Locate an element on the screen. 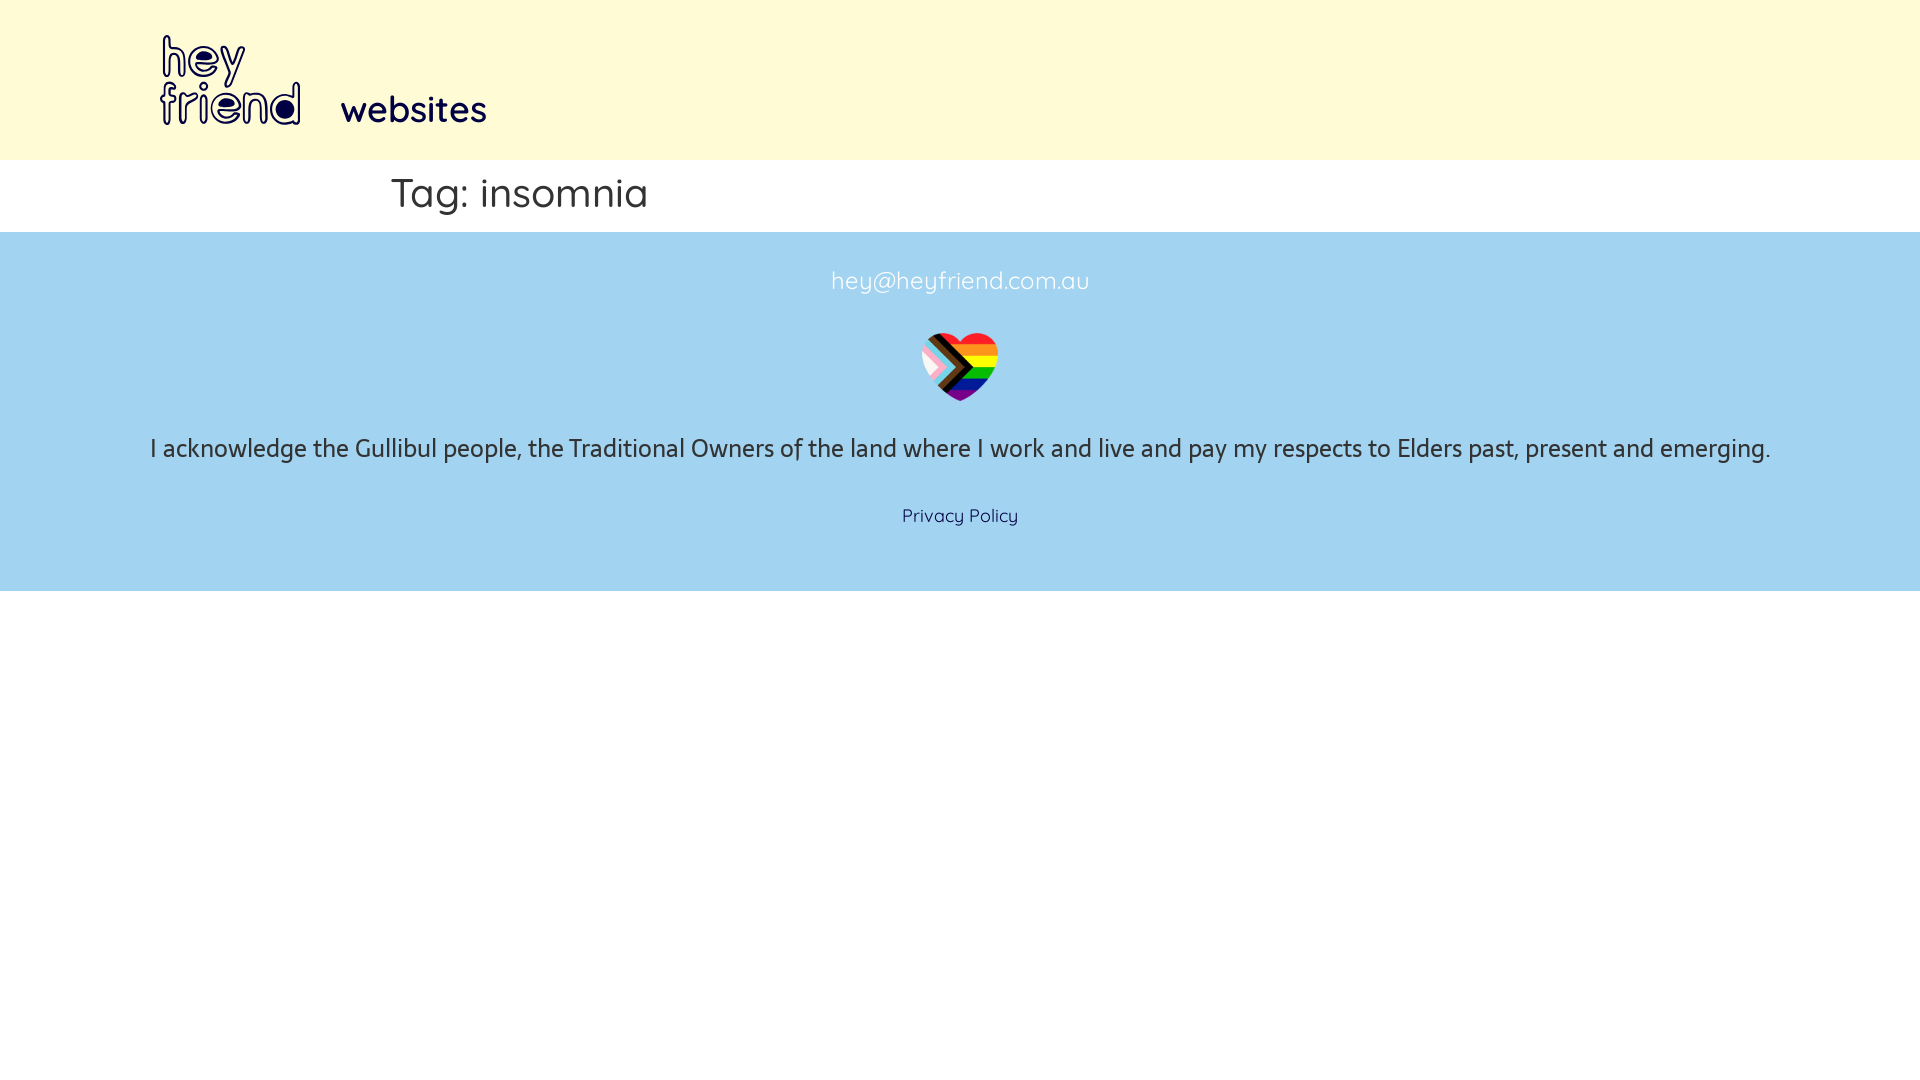  websites is located at coordinates (413, 109).